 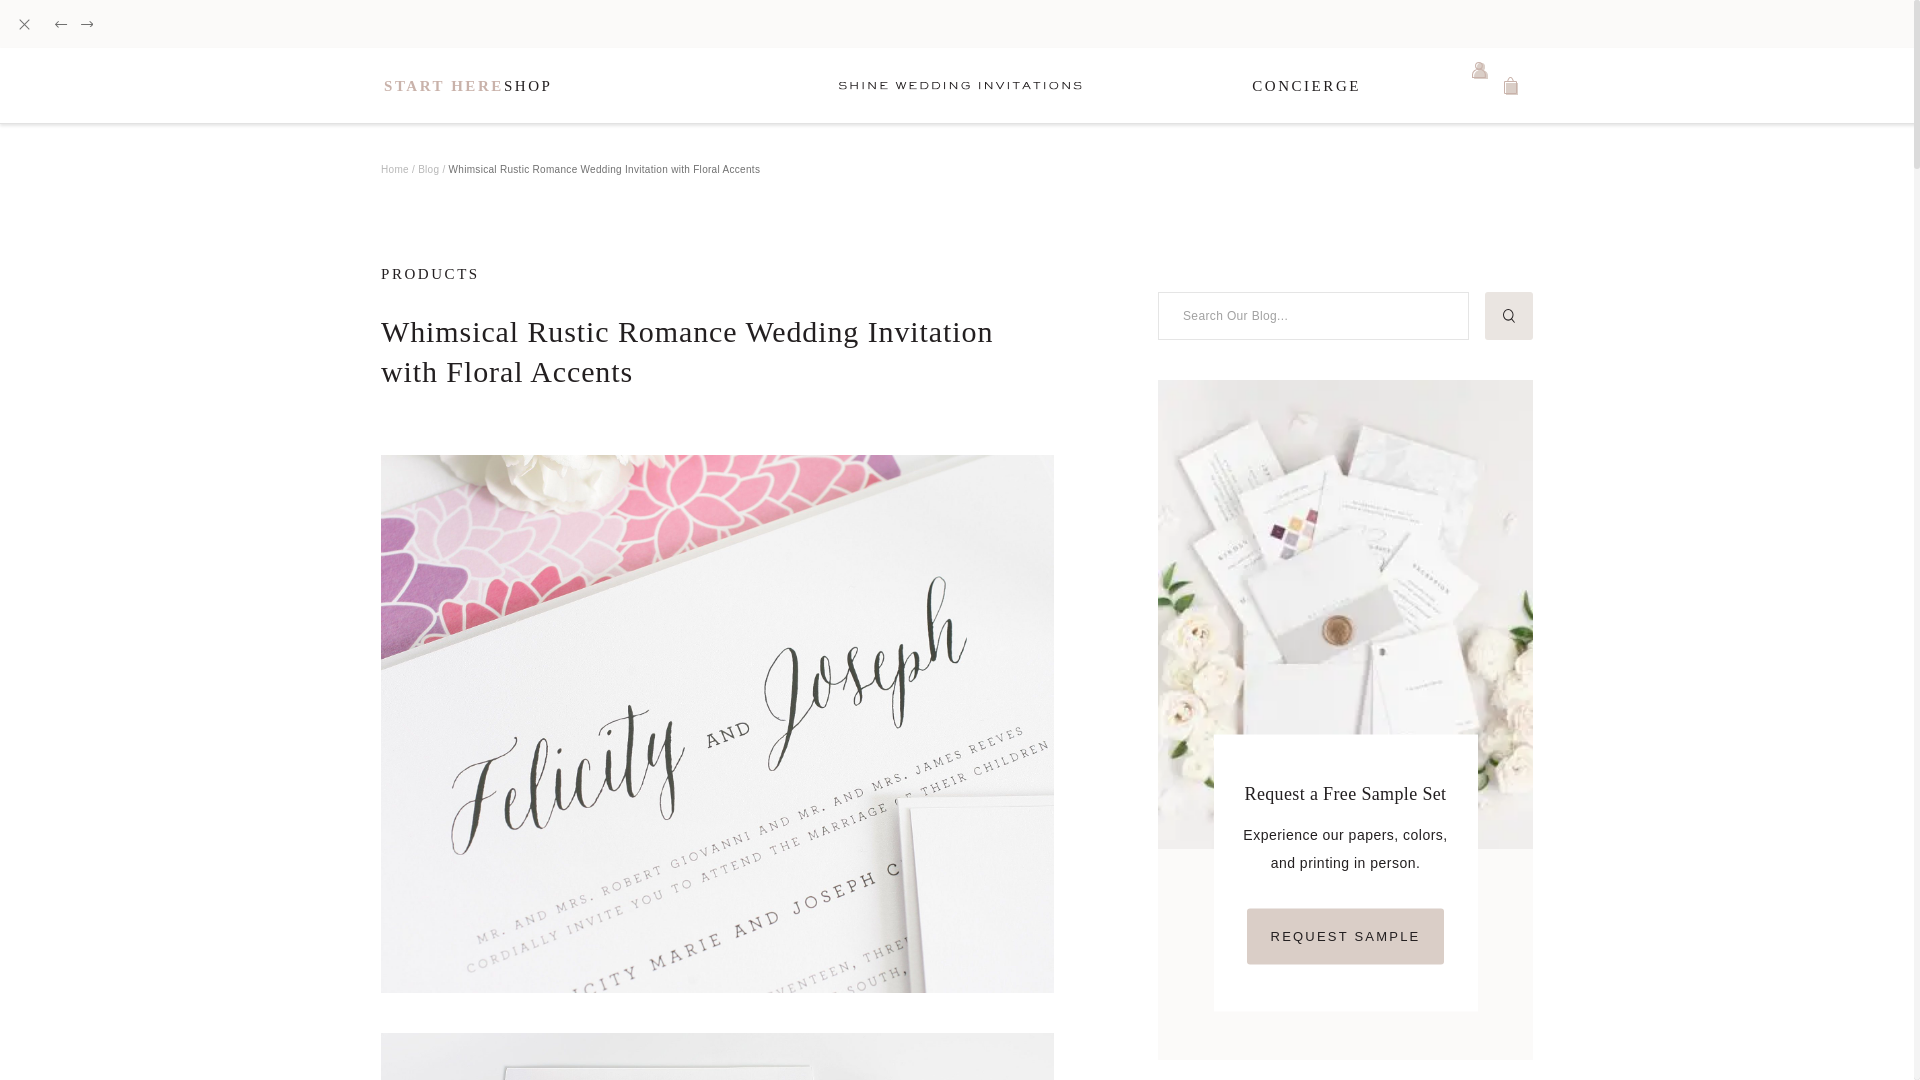 What do you see at coordinates (1306, 86) in the screenshot?
I see `CONCIERGE` at bounding box center [1306, 86].